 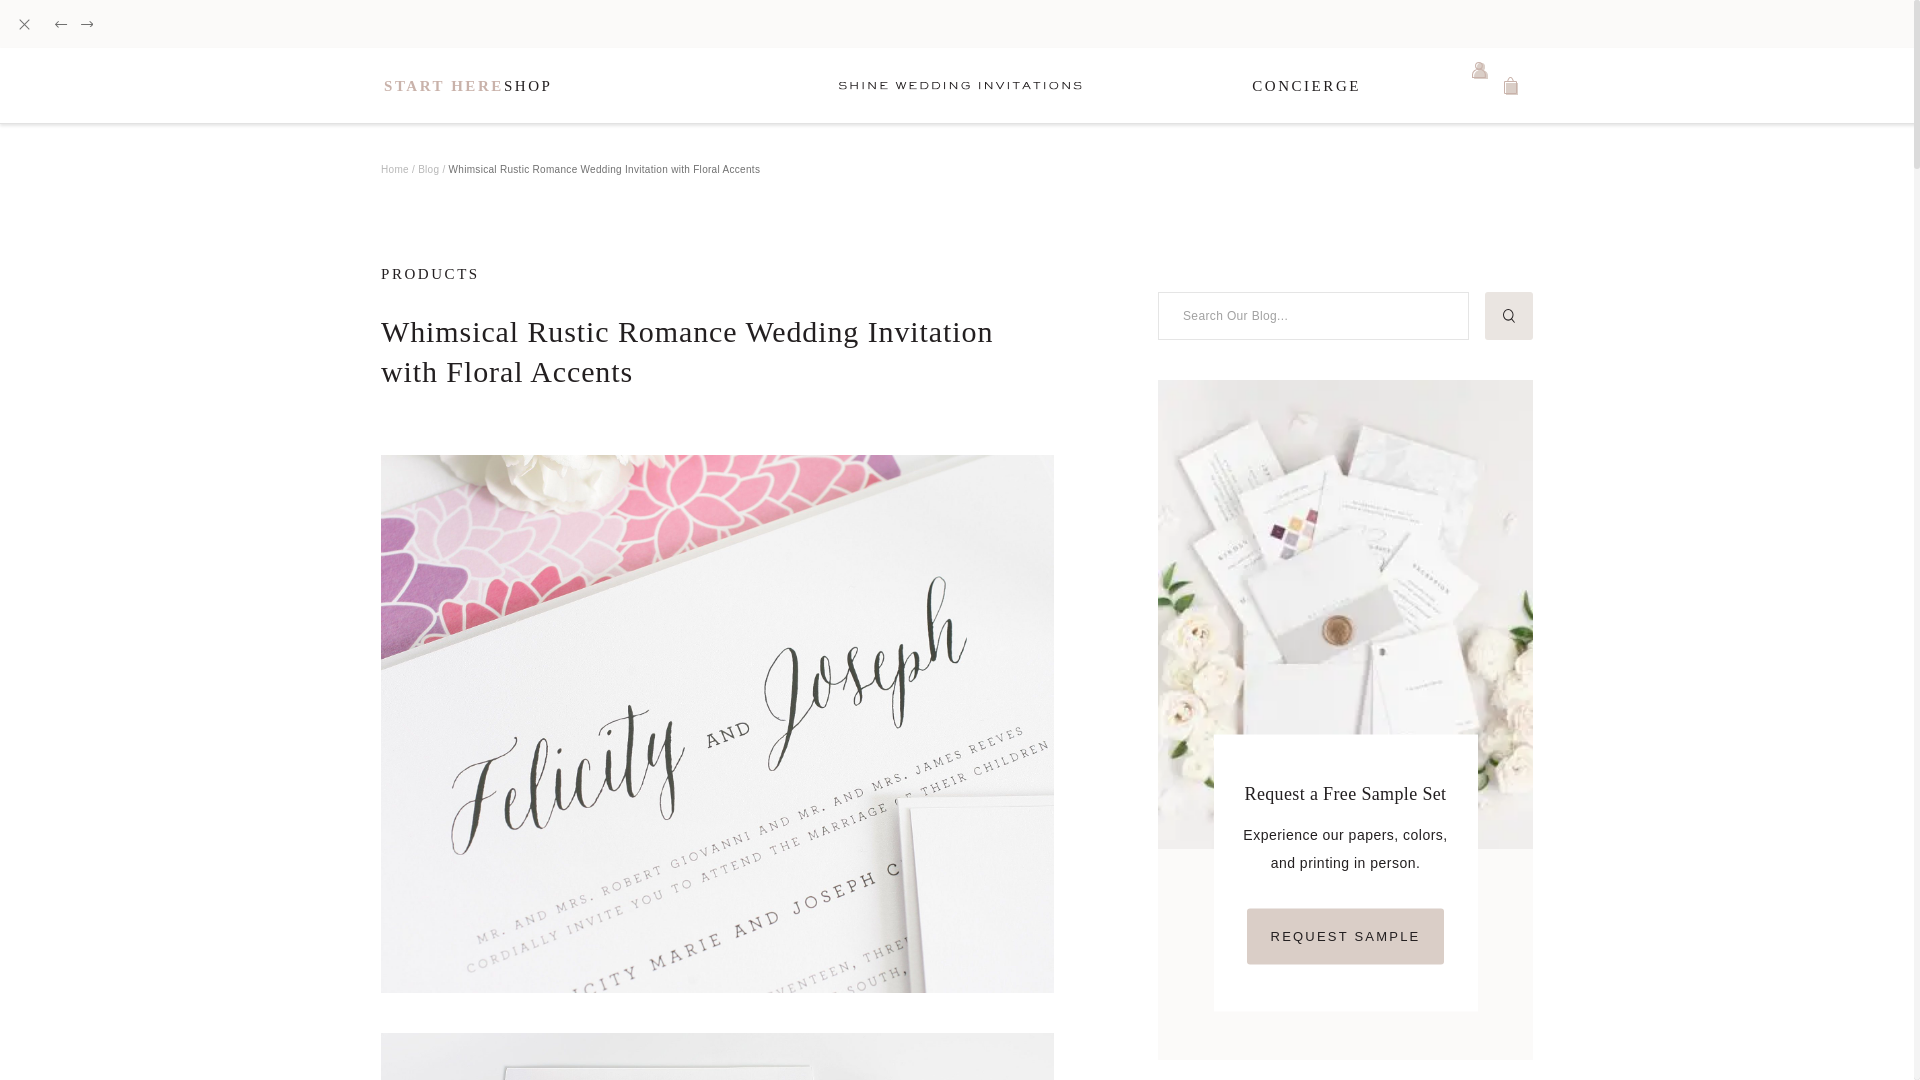 What do you see at coordinates (1306, 86) in the screenshot?
I see `CONCIERGE` at bounding box center [1306, 86].